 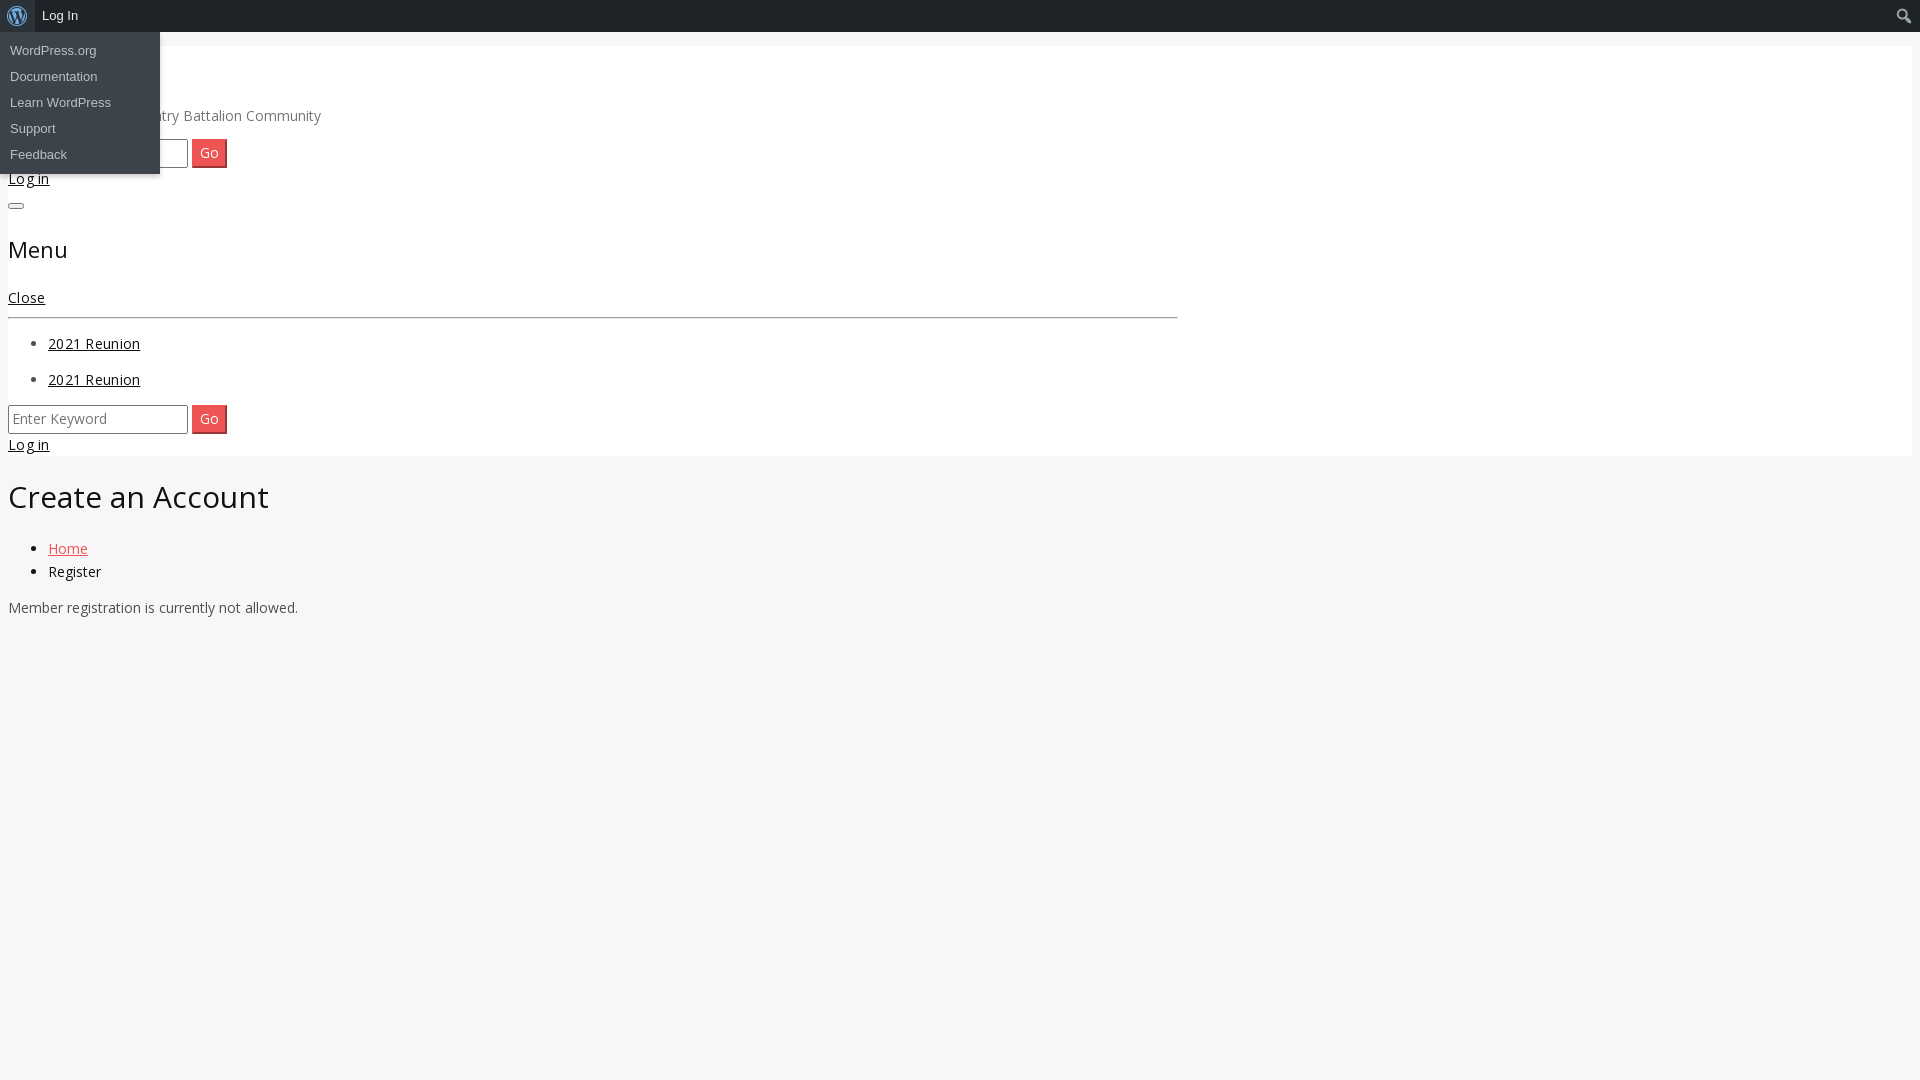 What do you see at coordinates (60, 16) in the screenshot?
I see `Log In` at bounding box center [60, 16].